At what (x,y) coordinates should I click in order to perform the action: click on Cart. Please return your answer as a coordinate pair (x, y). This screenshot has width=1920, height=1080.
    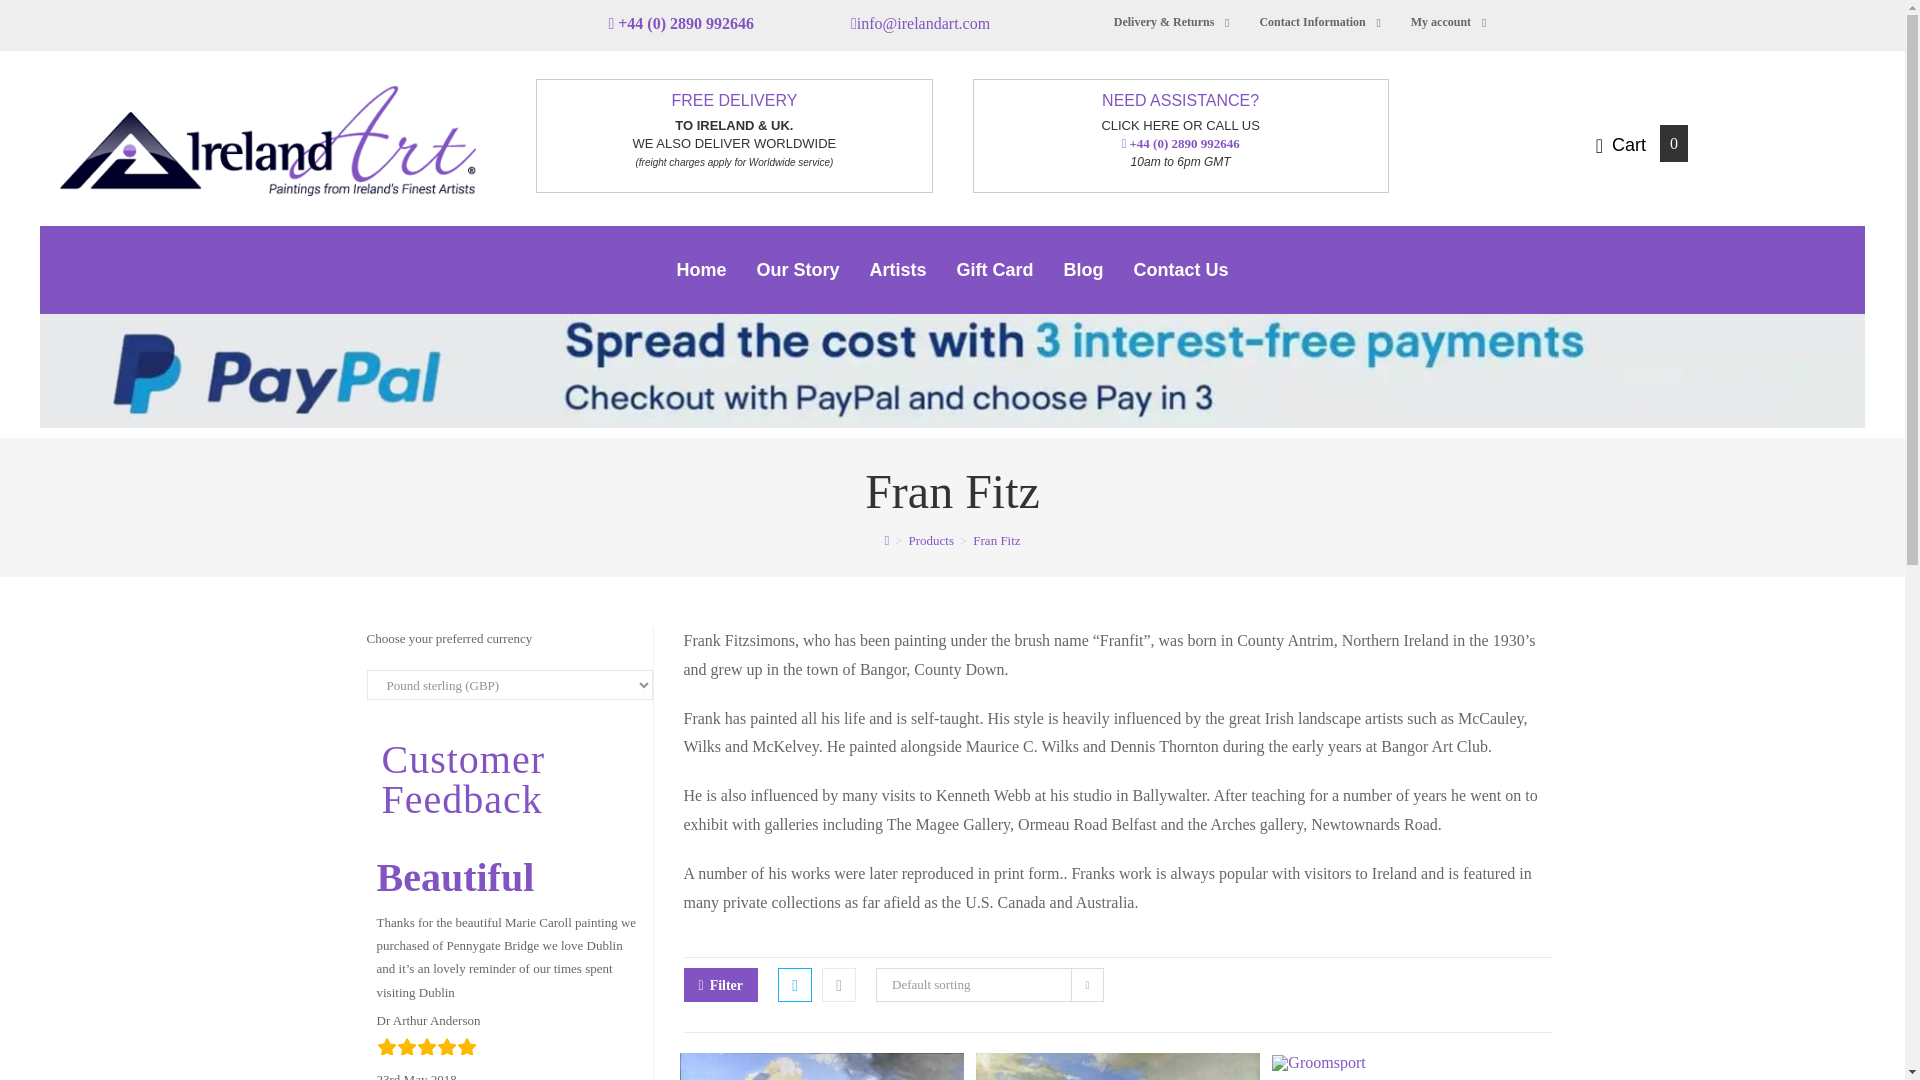
    Looking at the image, I should click on (1622, 144).